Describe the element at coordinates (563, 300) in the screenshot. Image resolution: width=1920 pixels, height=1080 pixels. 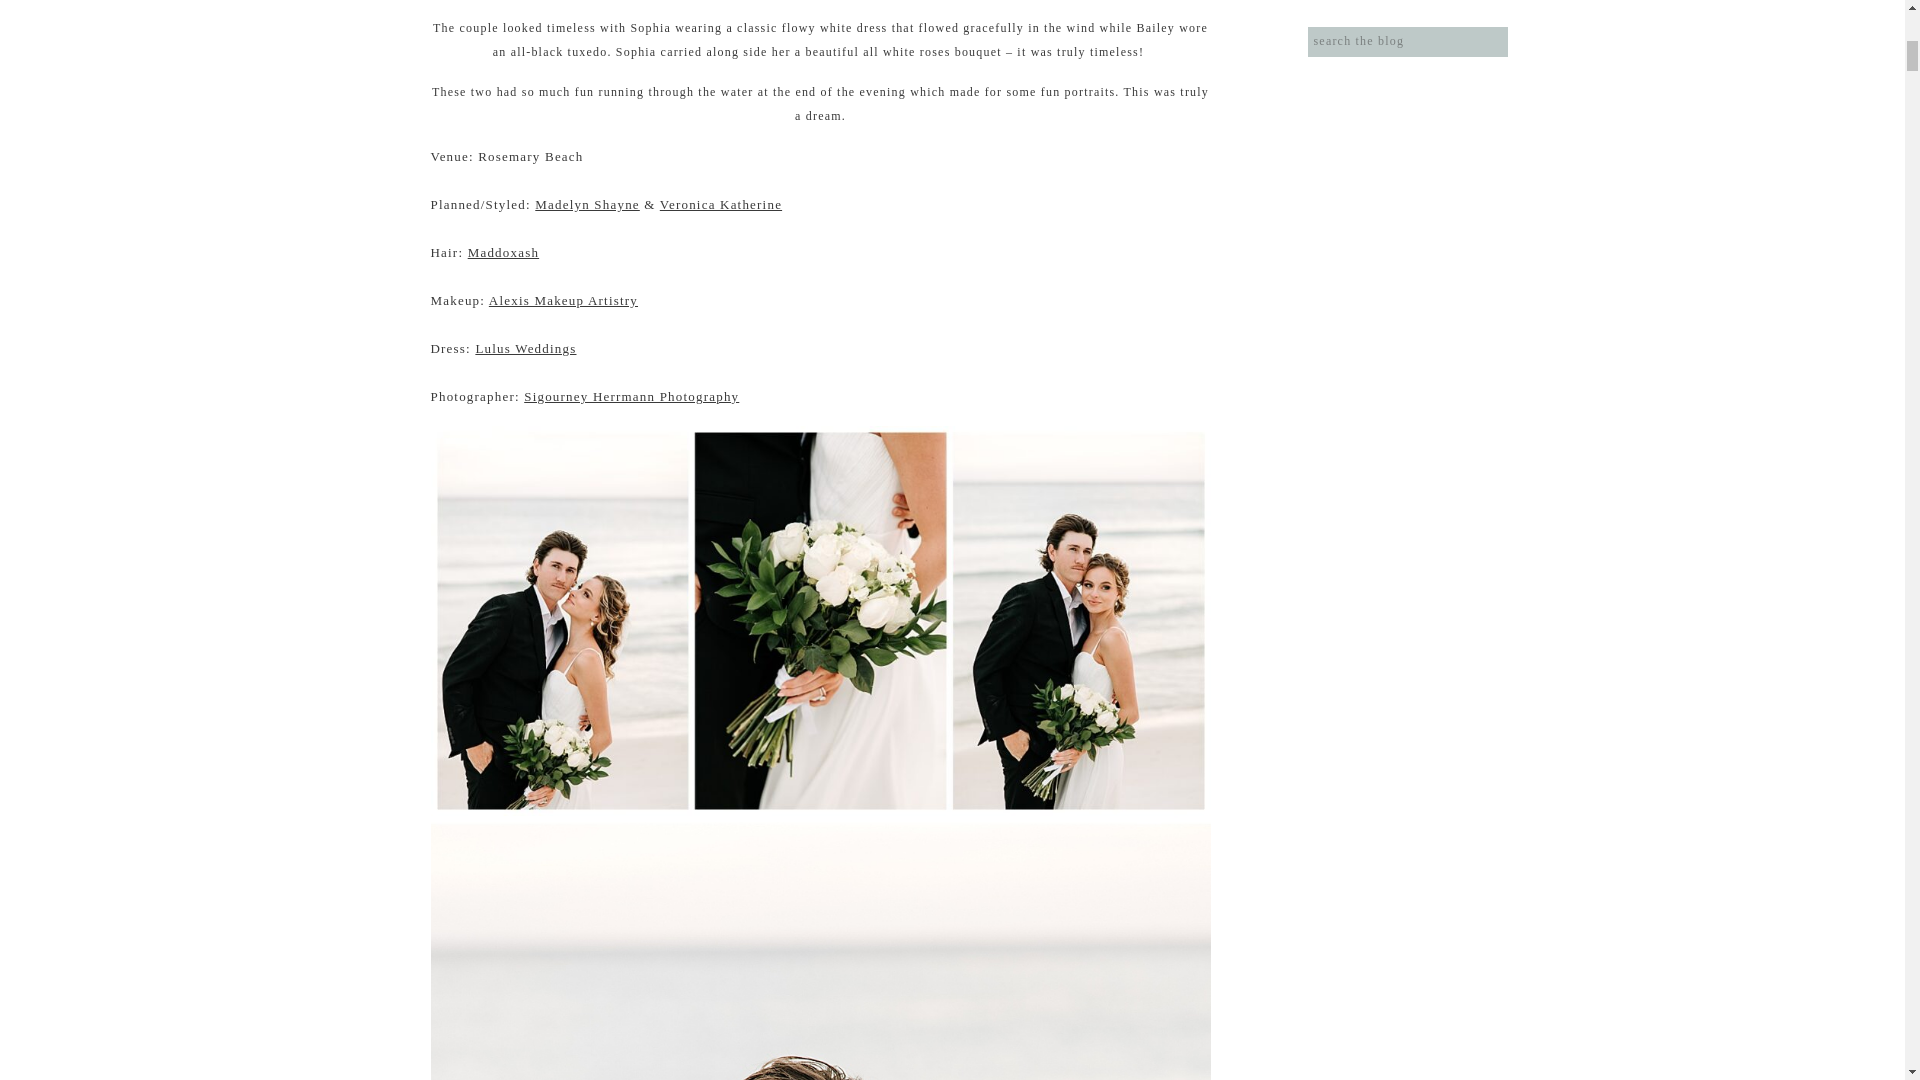
I see `Alexis Makeup Artistry` at that location.